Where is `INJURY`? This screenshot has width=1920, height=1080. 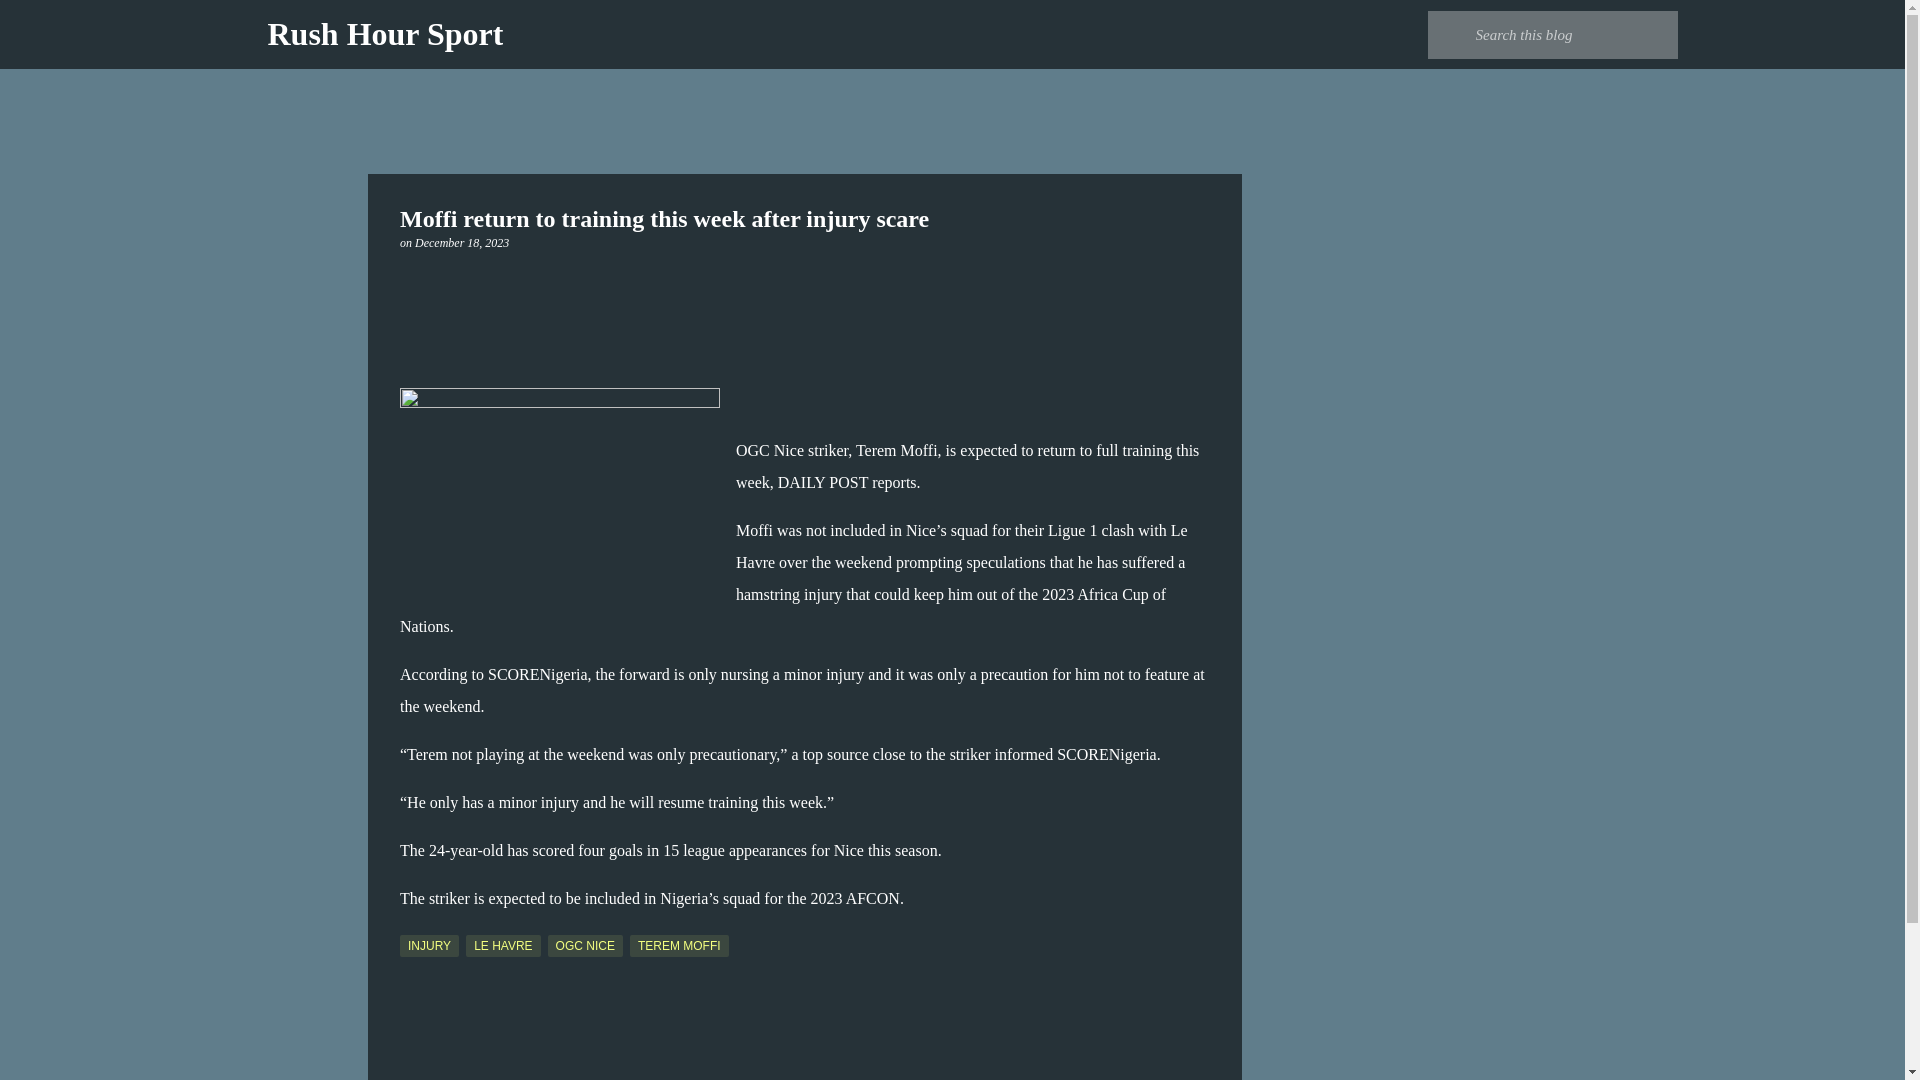 INJURY is located at coordinates (428, 946).